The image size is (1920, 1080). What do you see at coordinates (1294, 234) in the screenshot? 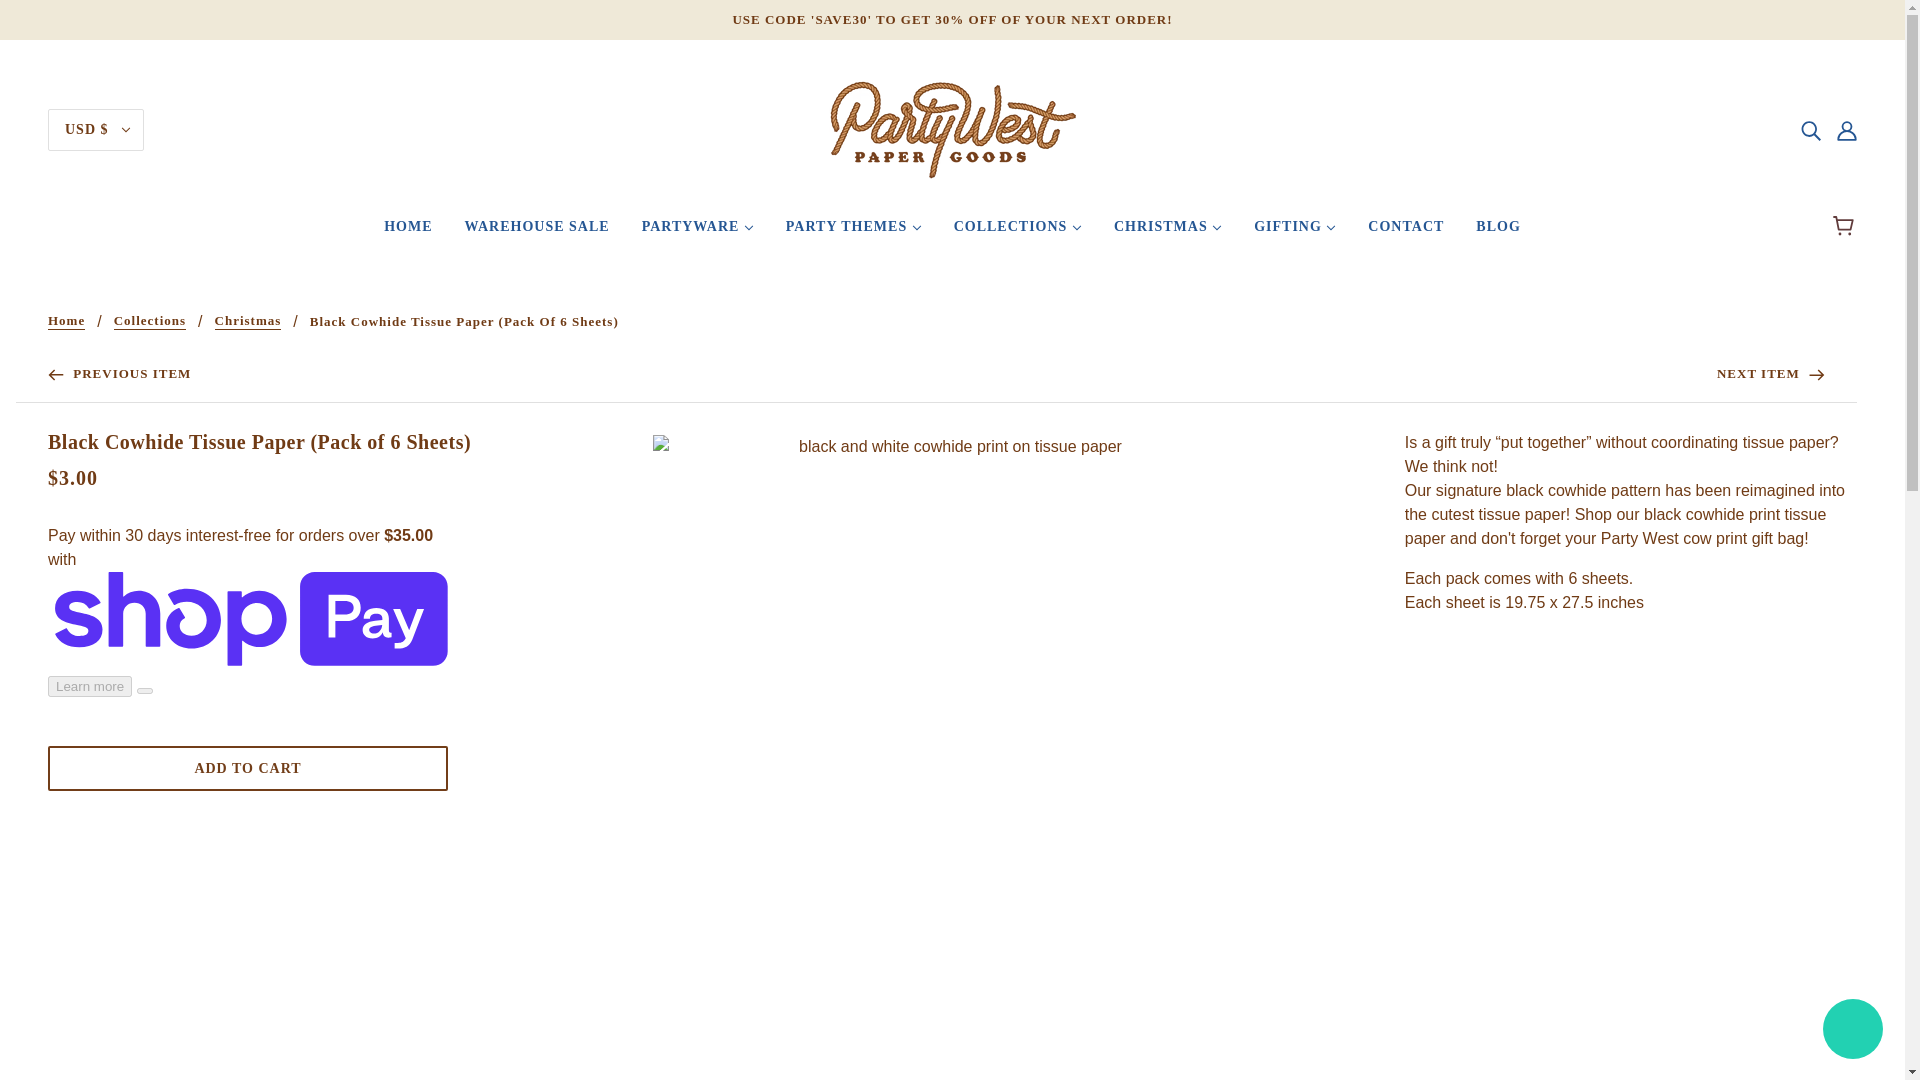
I see `GIFTING` at bounding box center [1294, 234].